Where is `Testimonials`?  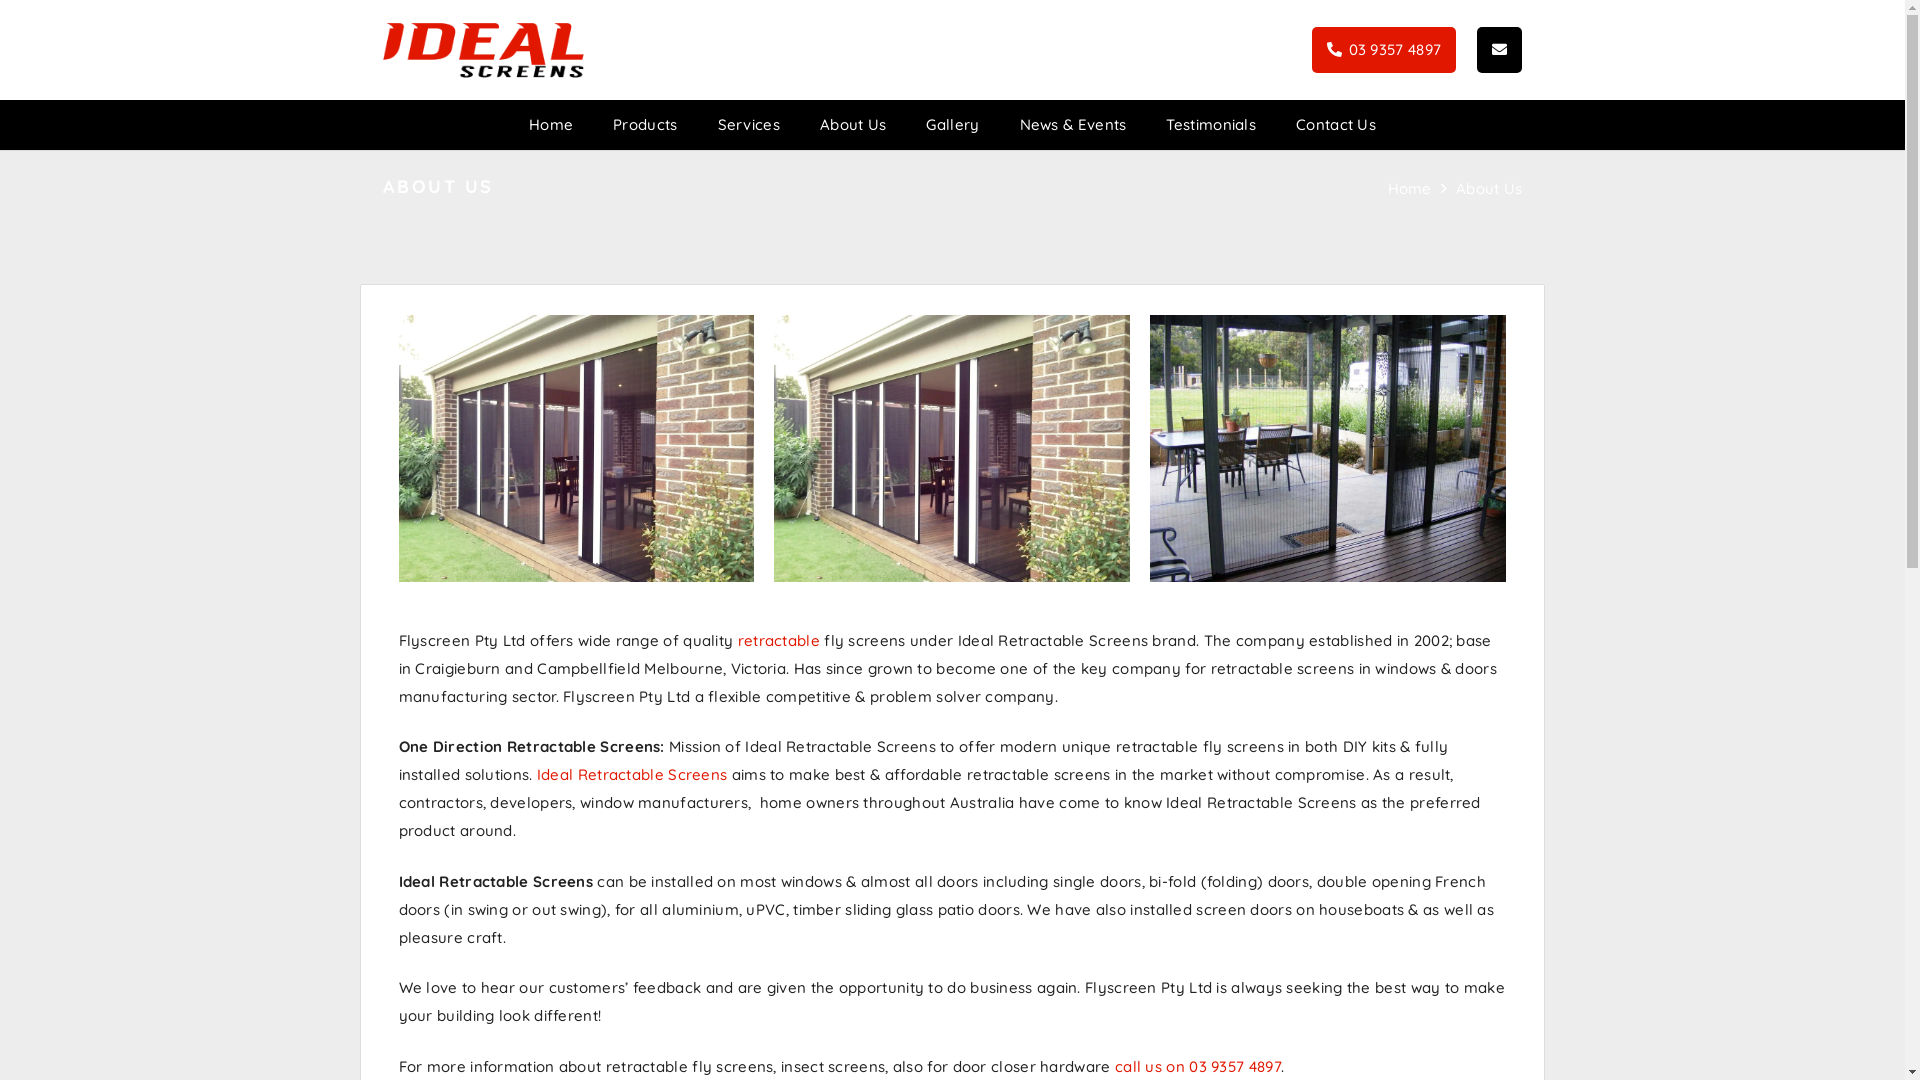 Testimonials is located at coordinates (1211, 125).